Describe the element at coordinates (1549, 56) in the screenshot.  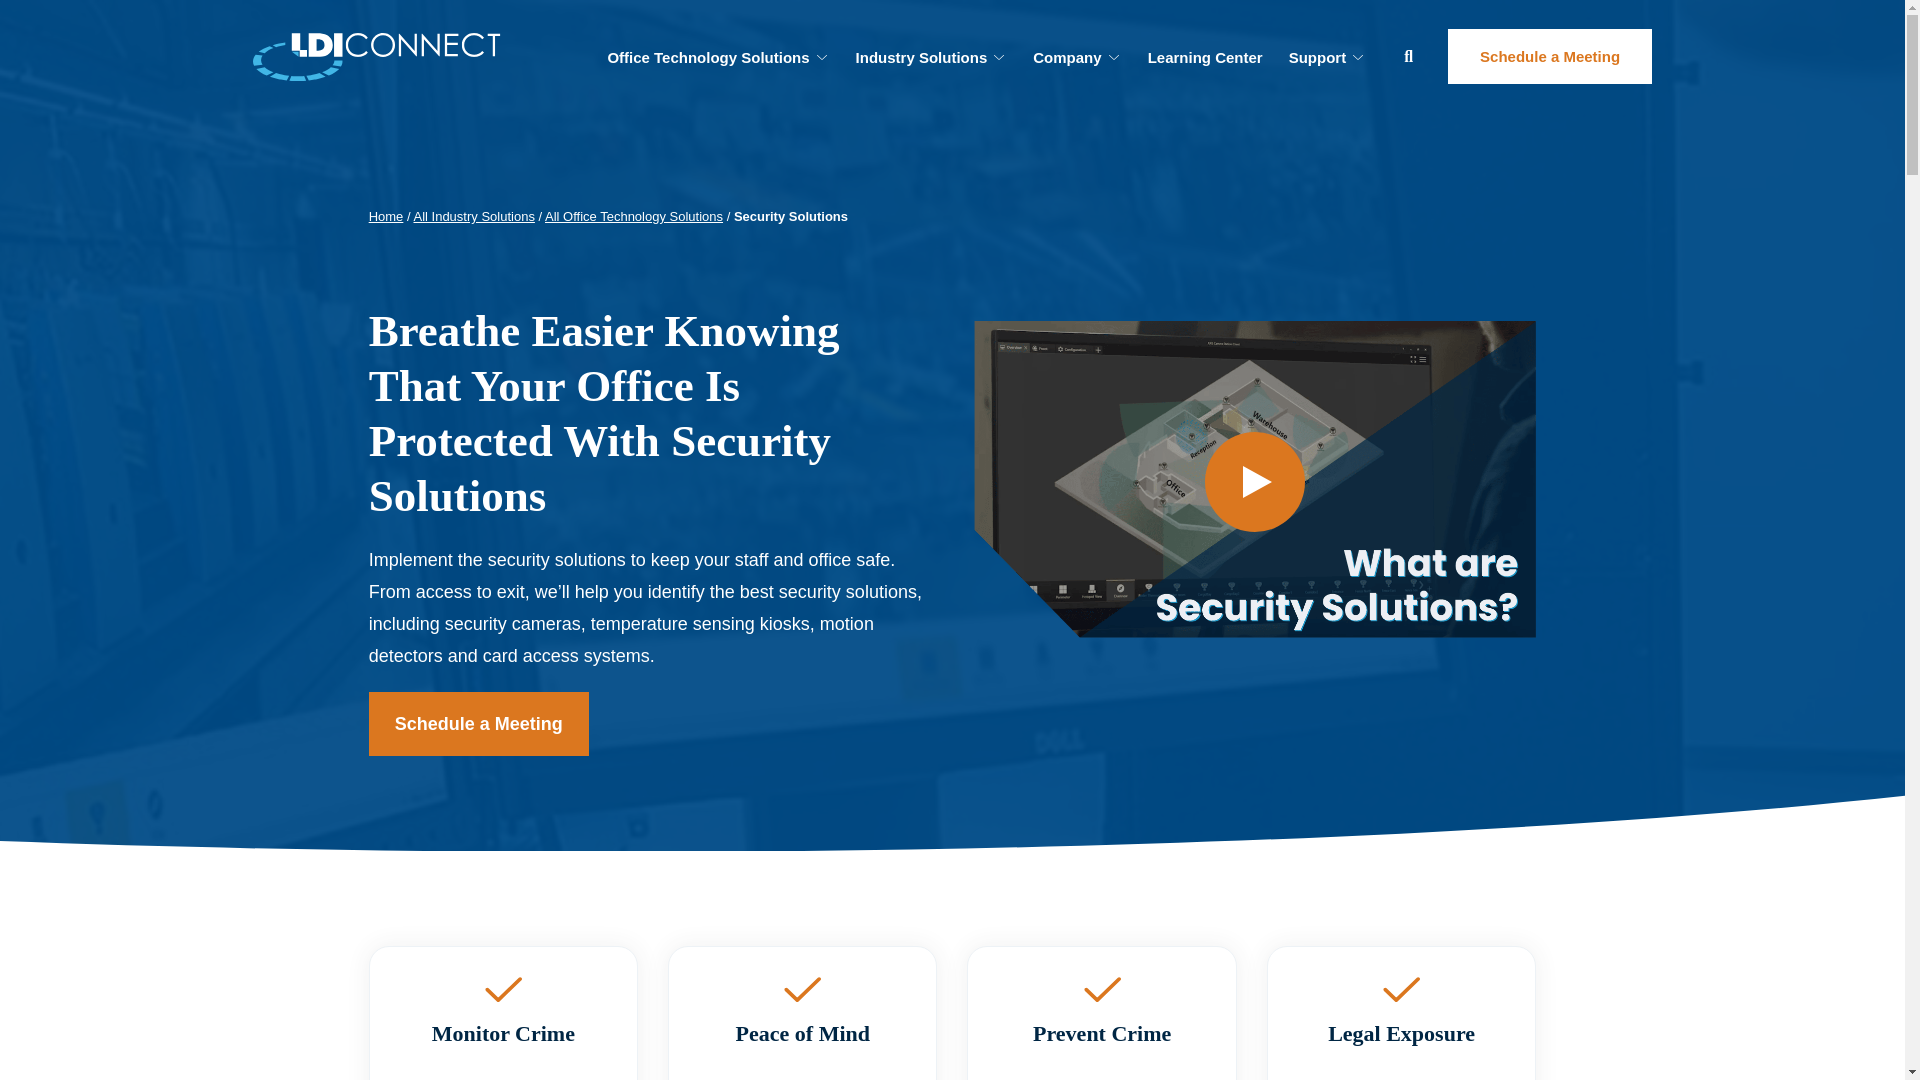
I see `Schedule a Meeting` at that location.